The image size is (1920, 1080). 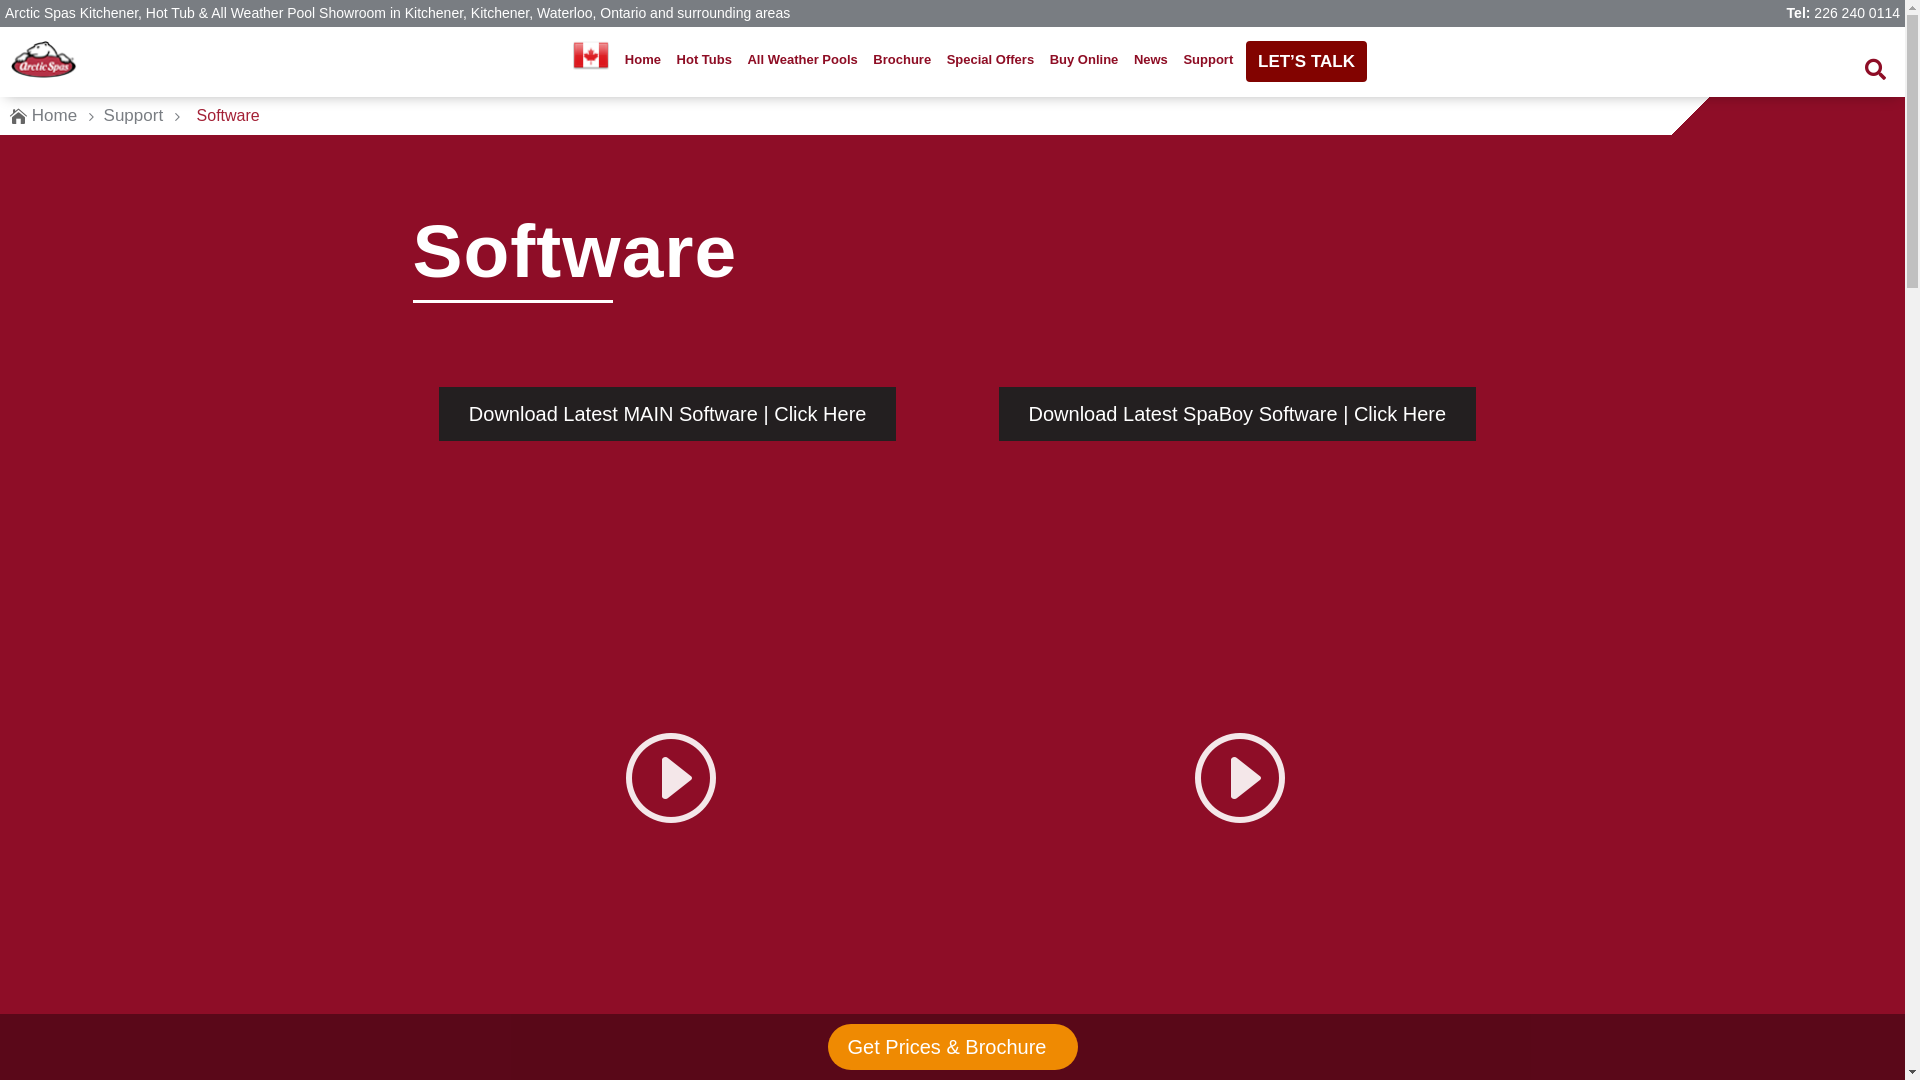 What do you see at coordinates (802, 60) in the screenshot?
I see `All Weather Pools` at bounding box center [802, 60].